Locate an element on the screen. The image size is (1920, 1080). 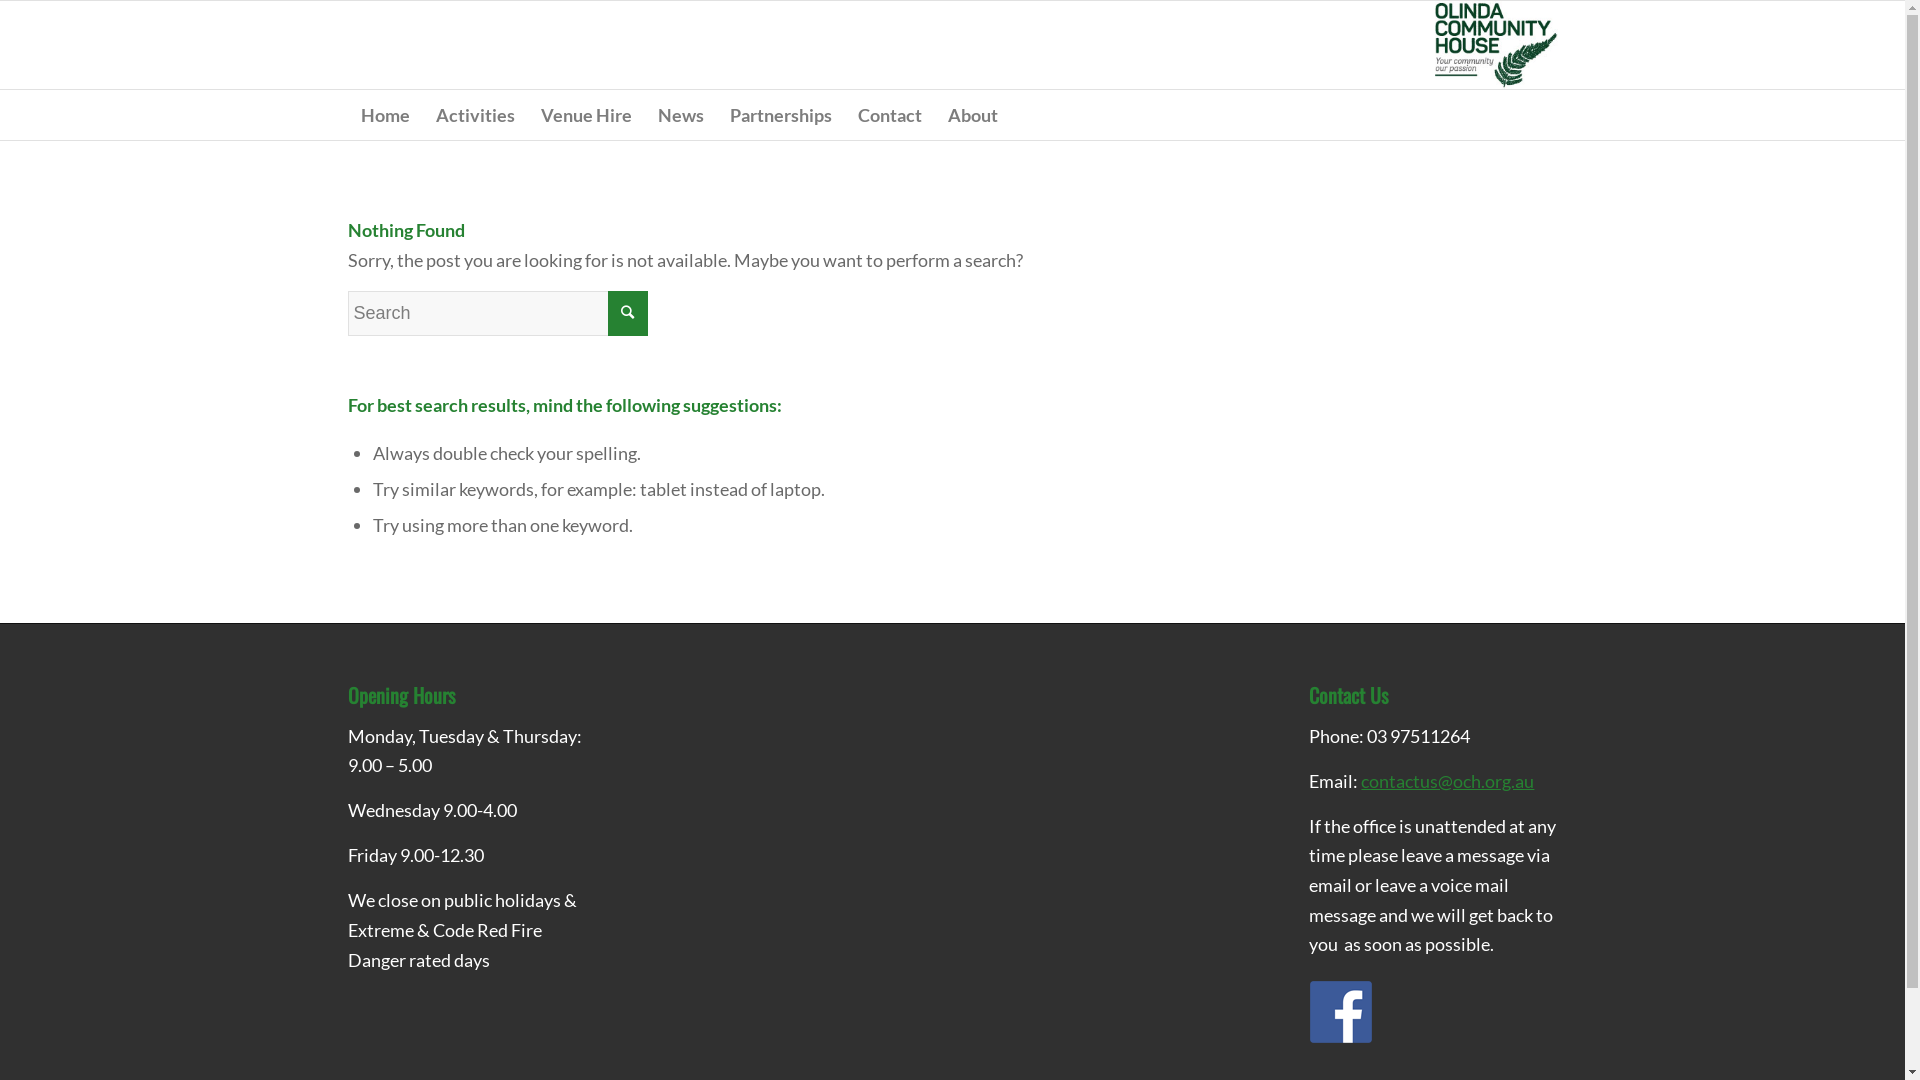
Home is located at coordinates (386, 115).